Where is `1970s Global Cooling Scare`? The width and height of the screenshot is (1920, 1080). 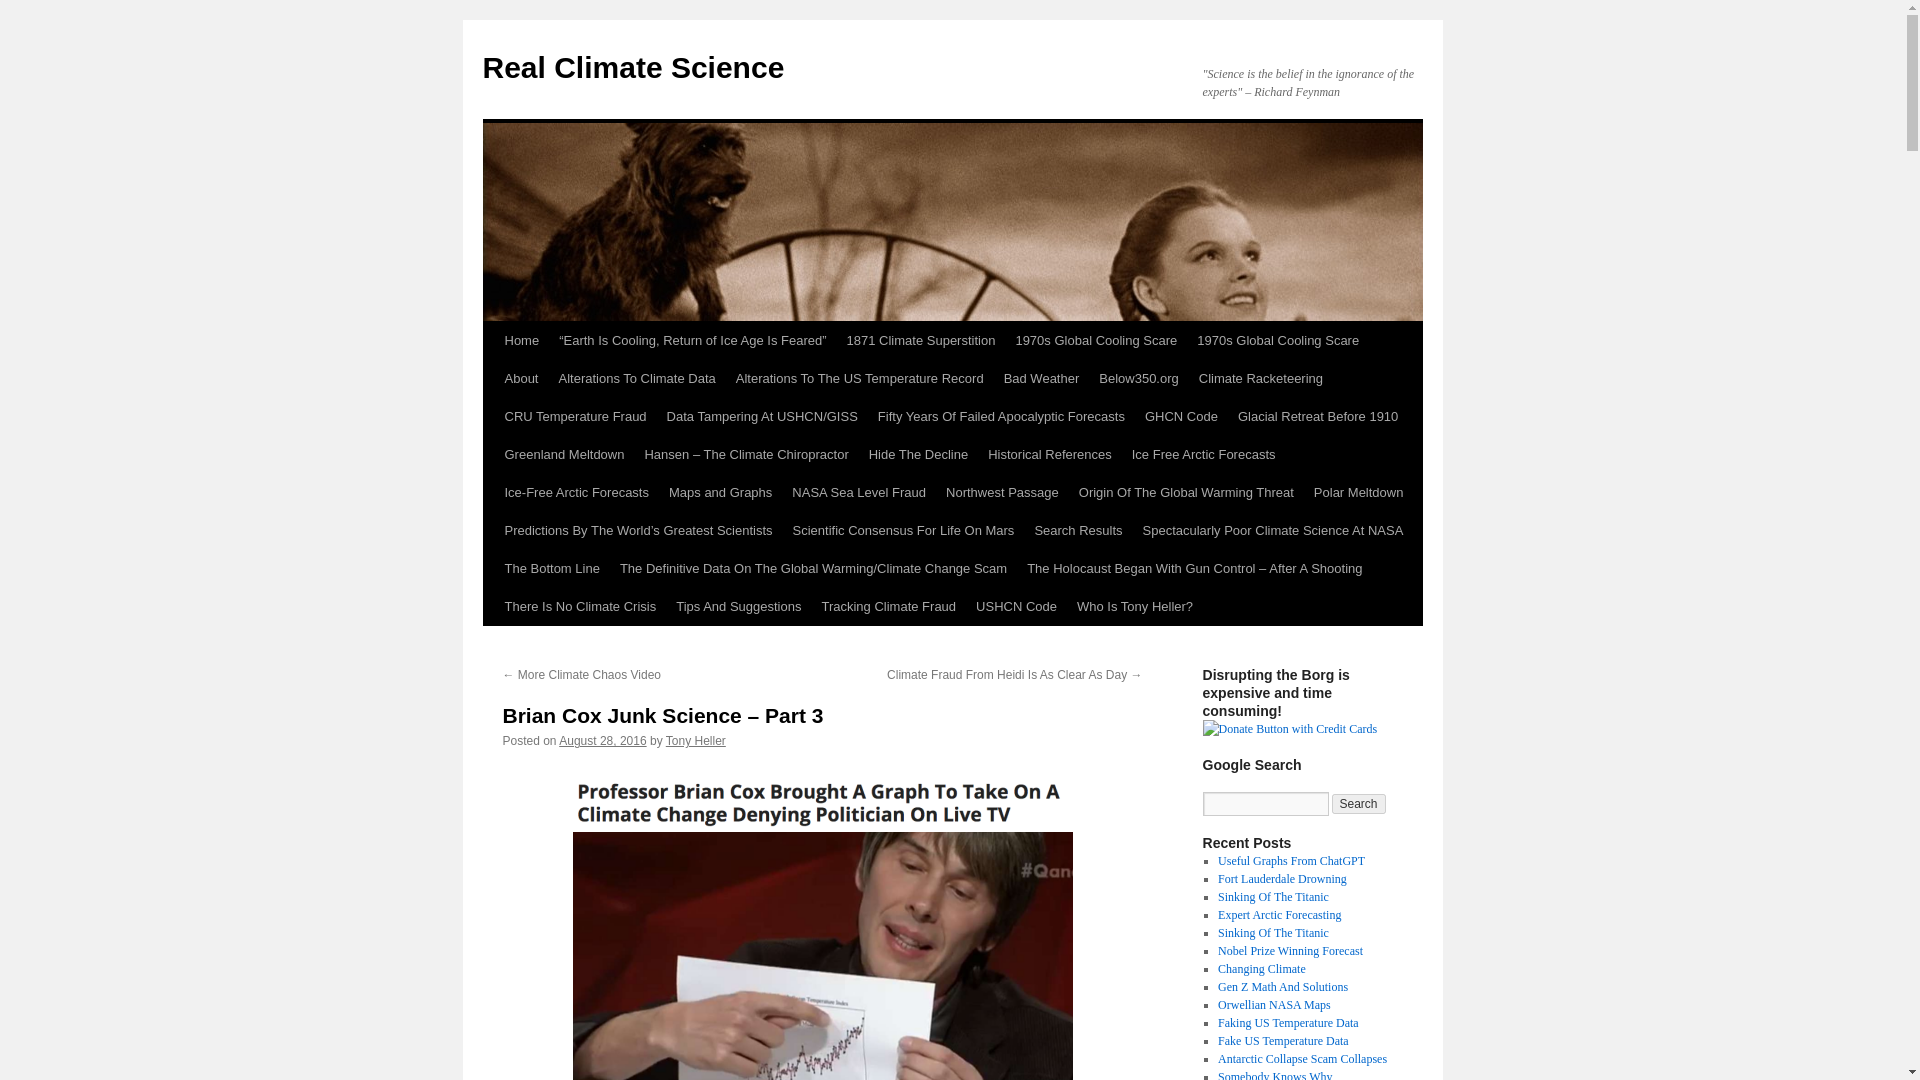 1970s Global Cooling Scare is located at coordinates (1095, 340).